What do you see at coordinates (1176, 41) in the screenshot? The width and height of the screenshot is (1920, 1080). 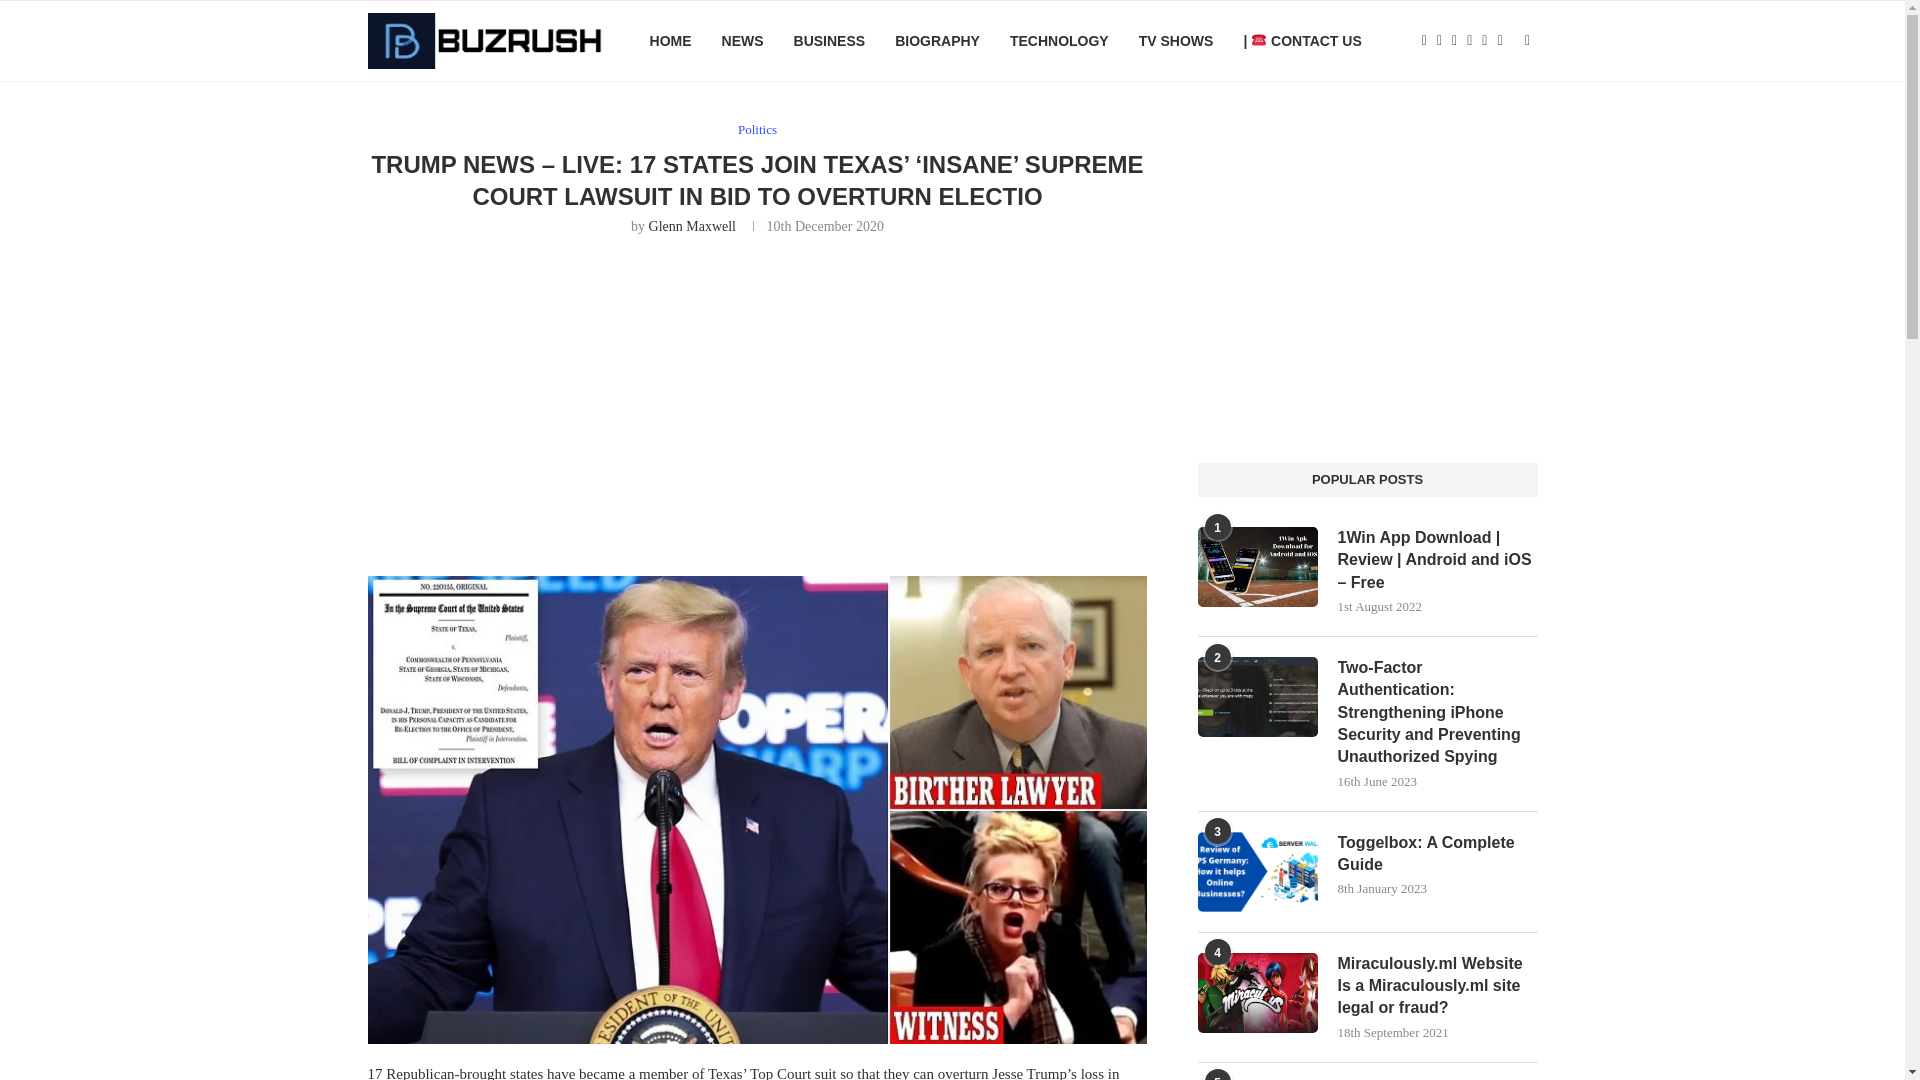 I see `TV SHOWS` at bounding box center [1176, 41].